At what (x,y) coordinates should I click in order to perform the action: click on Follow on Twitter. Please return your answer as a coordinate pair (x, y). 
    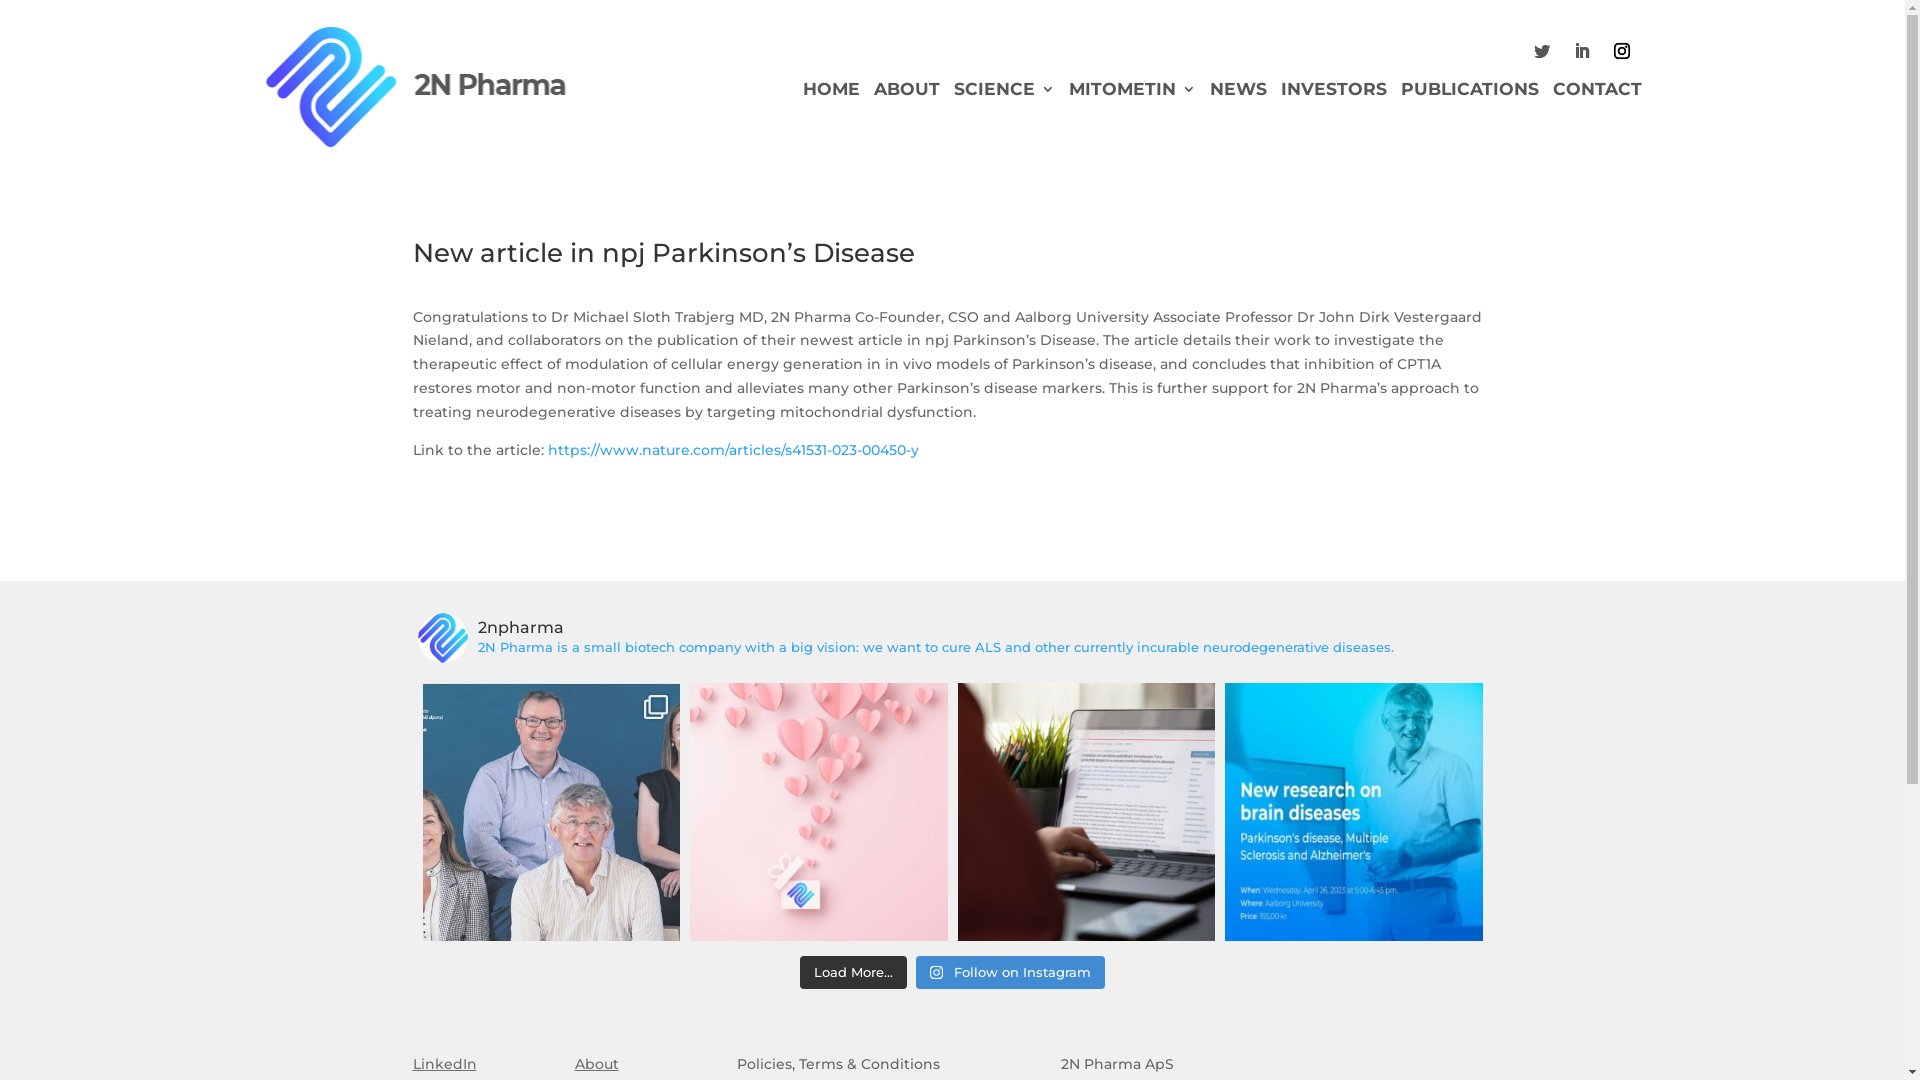
    Looking at the image, I should click on (1542, 51).